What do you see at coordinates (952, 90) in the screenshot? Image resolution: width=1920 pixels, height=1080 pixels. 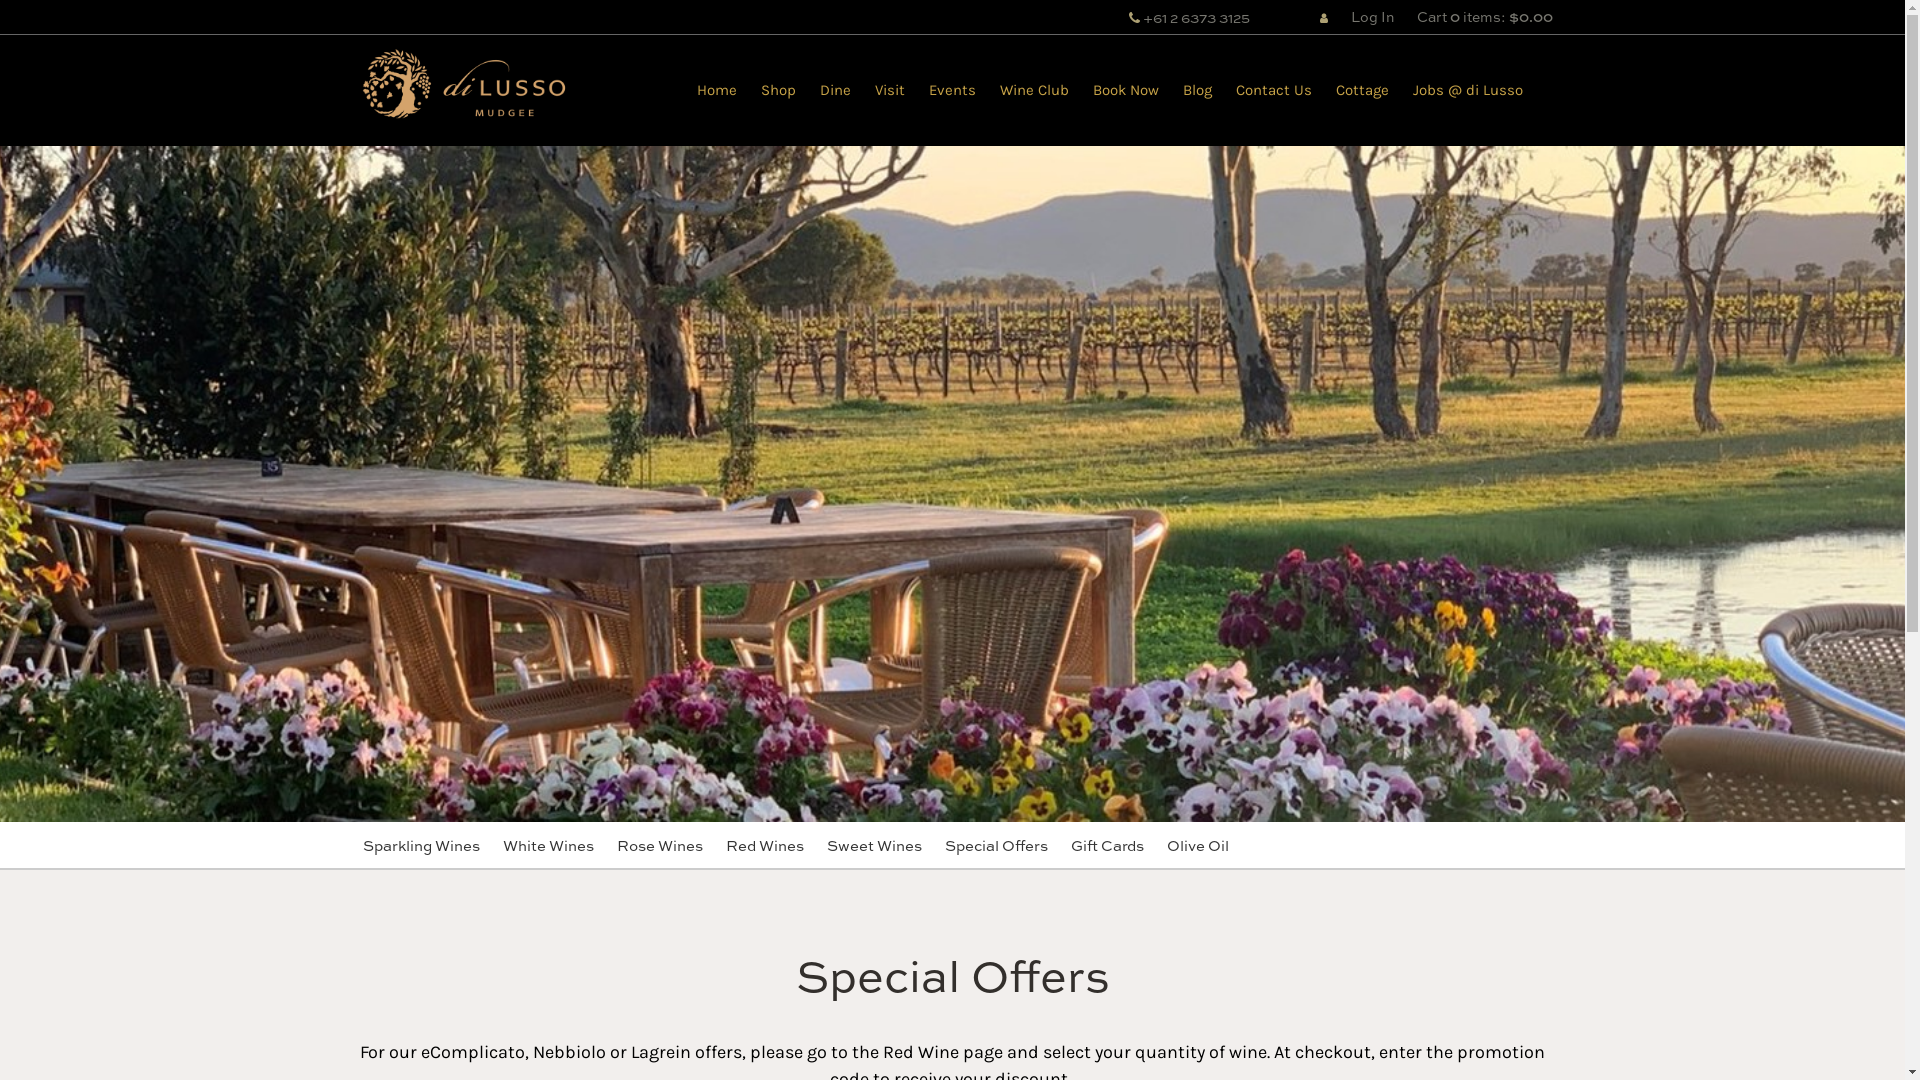 I see `Events` at bounding box center [952, 90].